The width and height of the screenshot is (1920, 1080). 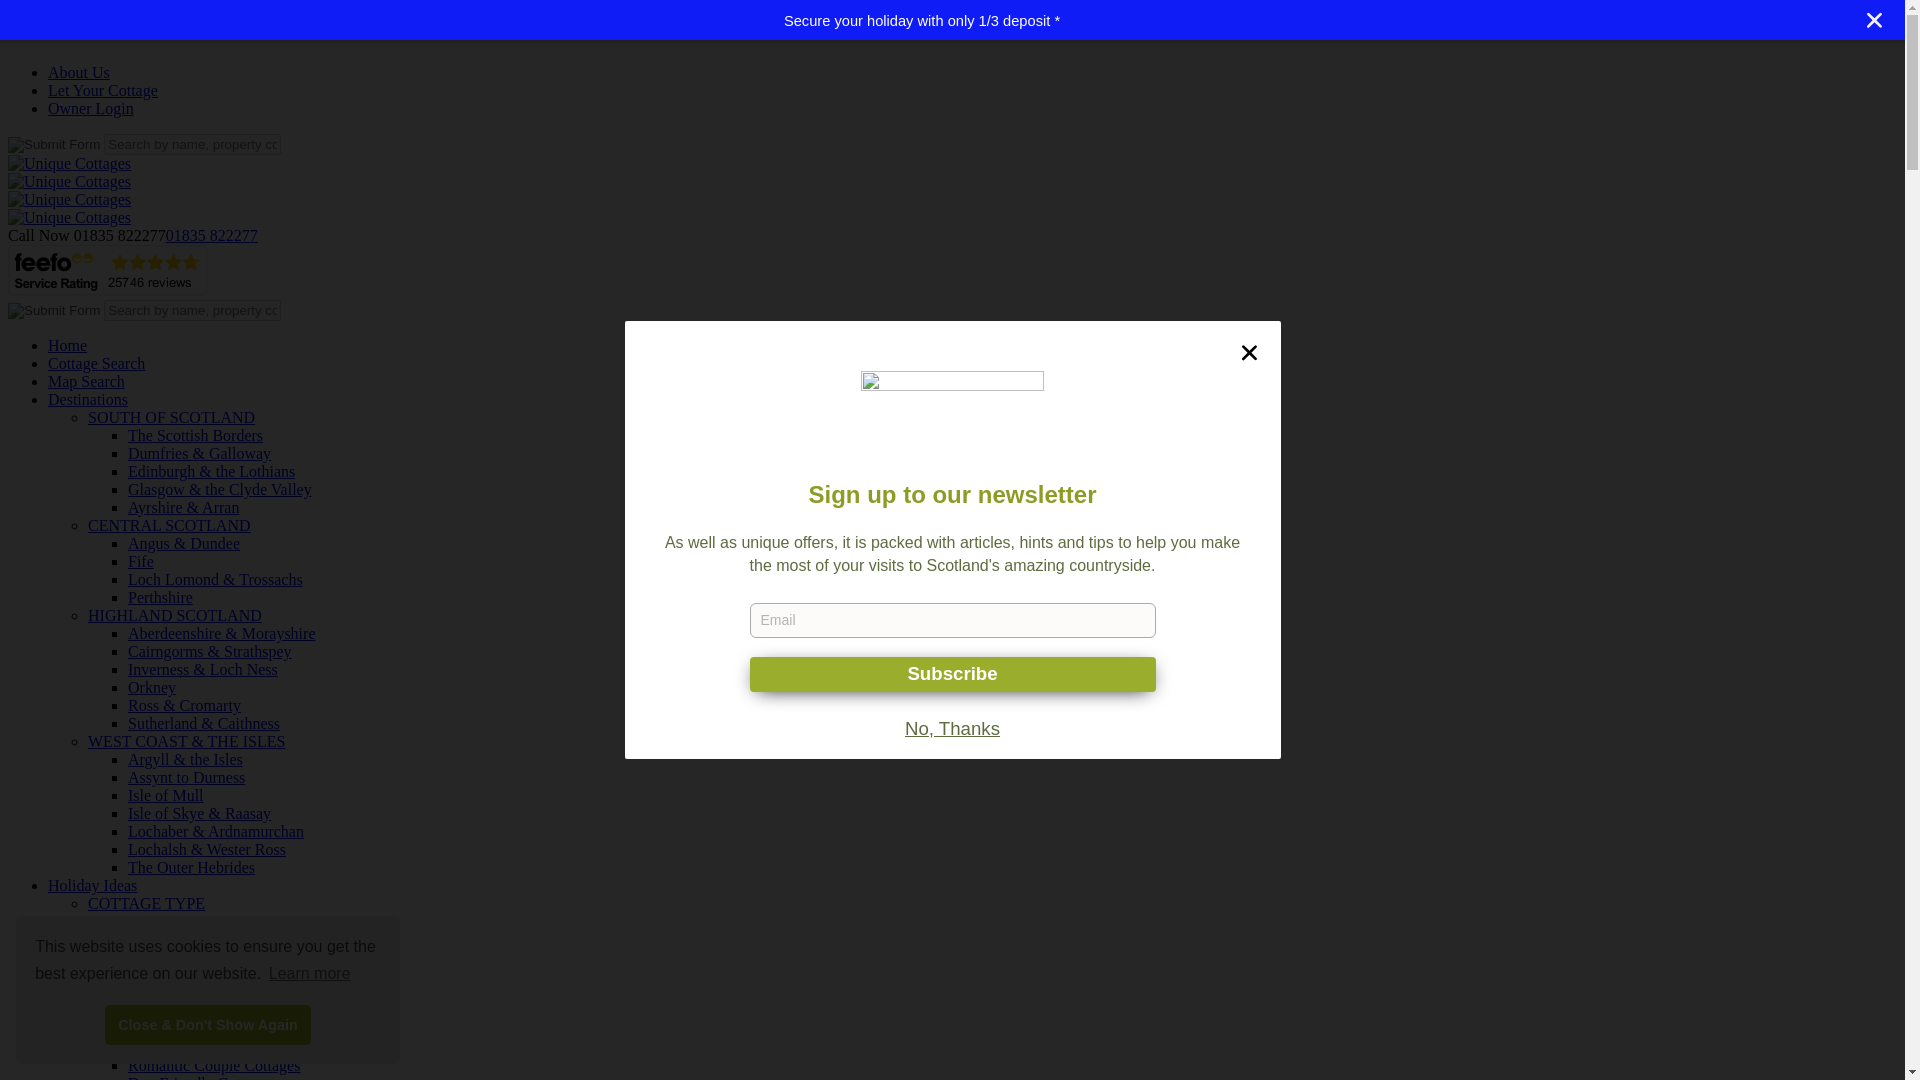 I want to click on Map Search, so click(x=86, y=380).